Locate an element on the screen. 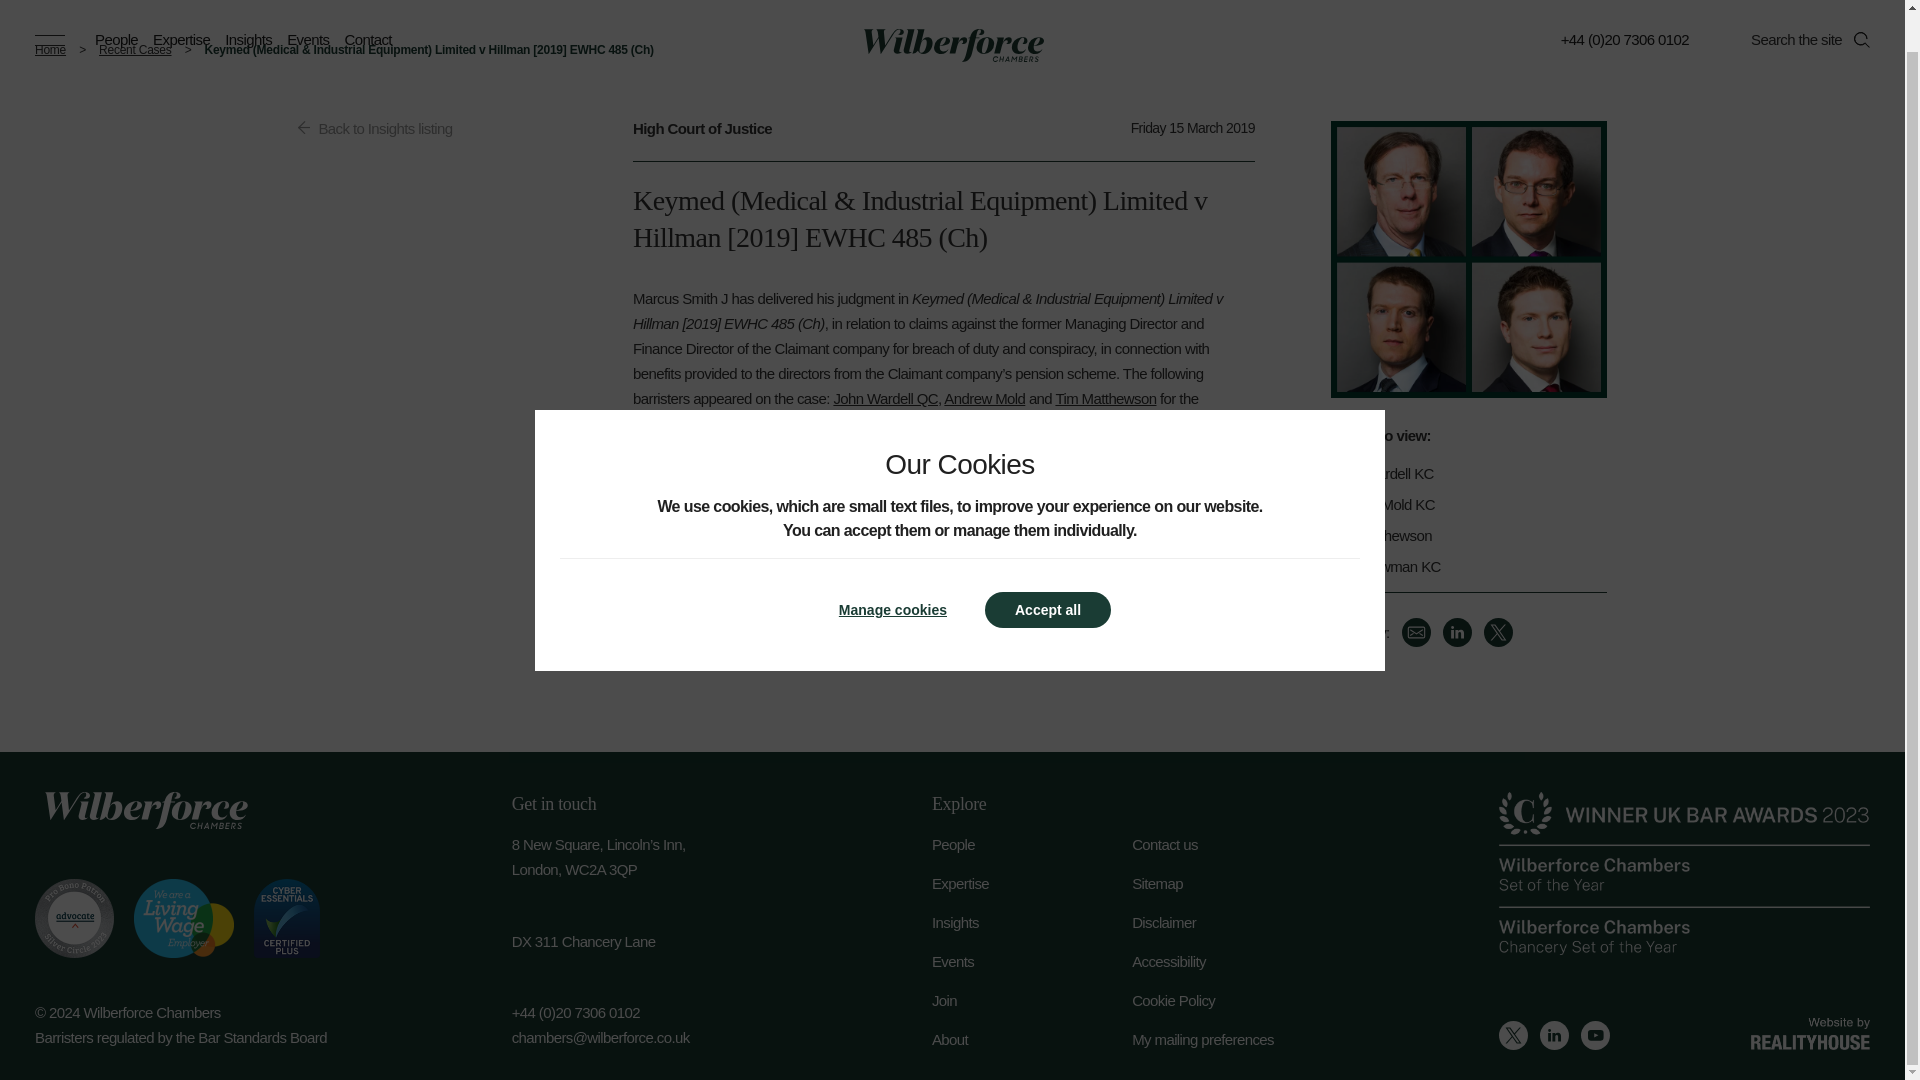  Search is located at coordinates (1862, 7).